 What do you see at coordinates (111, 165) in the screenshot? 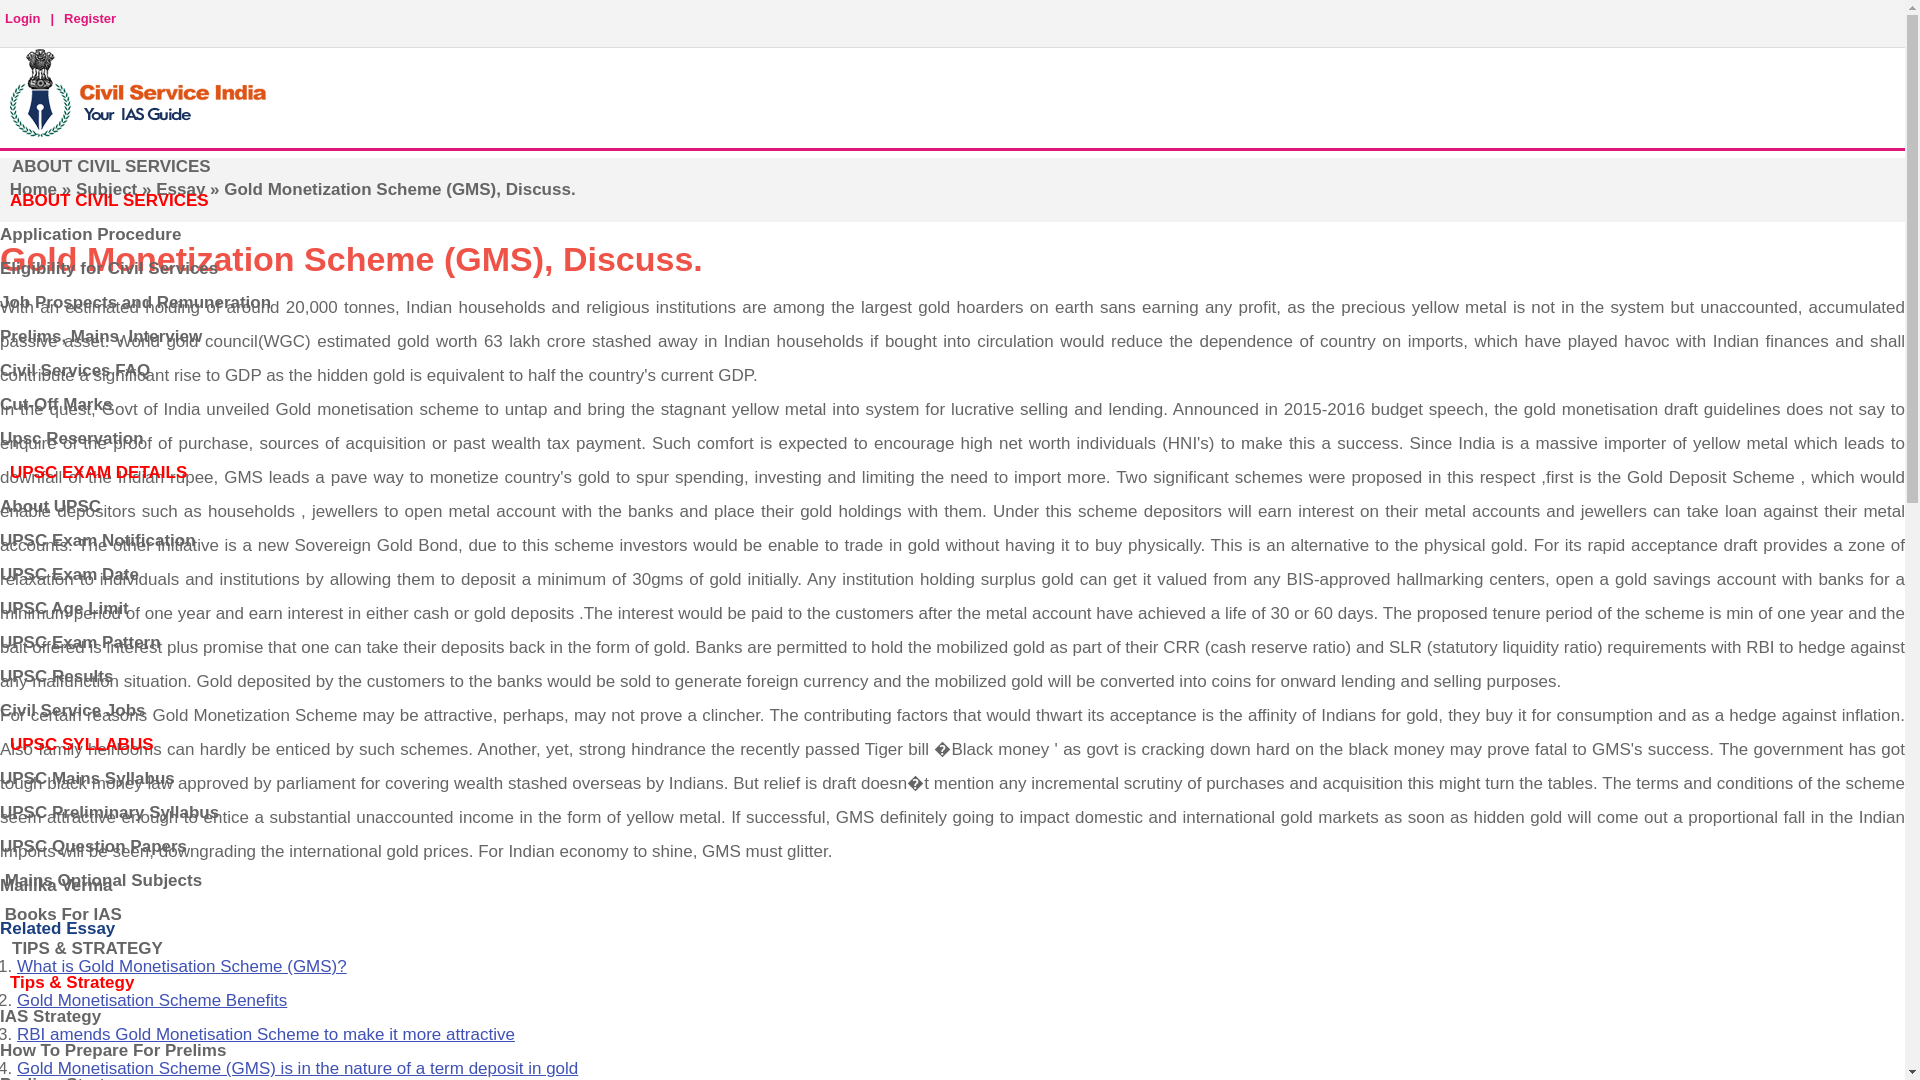
I see `Guidance for Civil services Exam` at bounding box center [111, 165].